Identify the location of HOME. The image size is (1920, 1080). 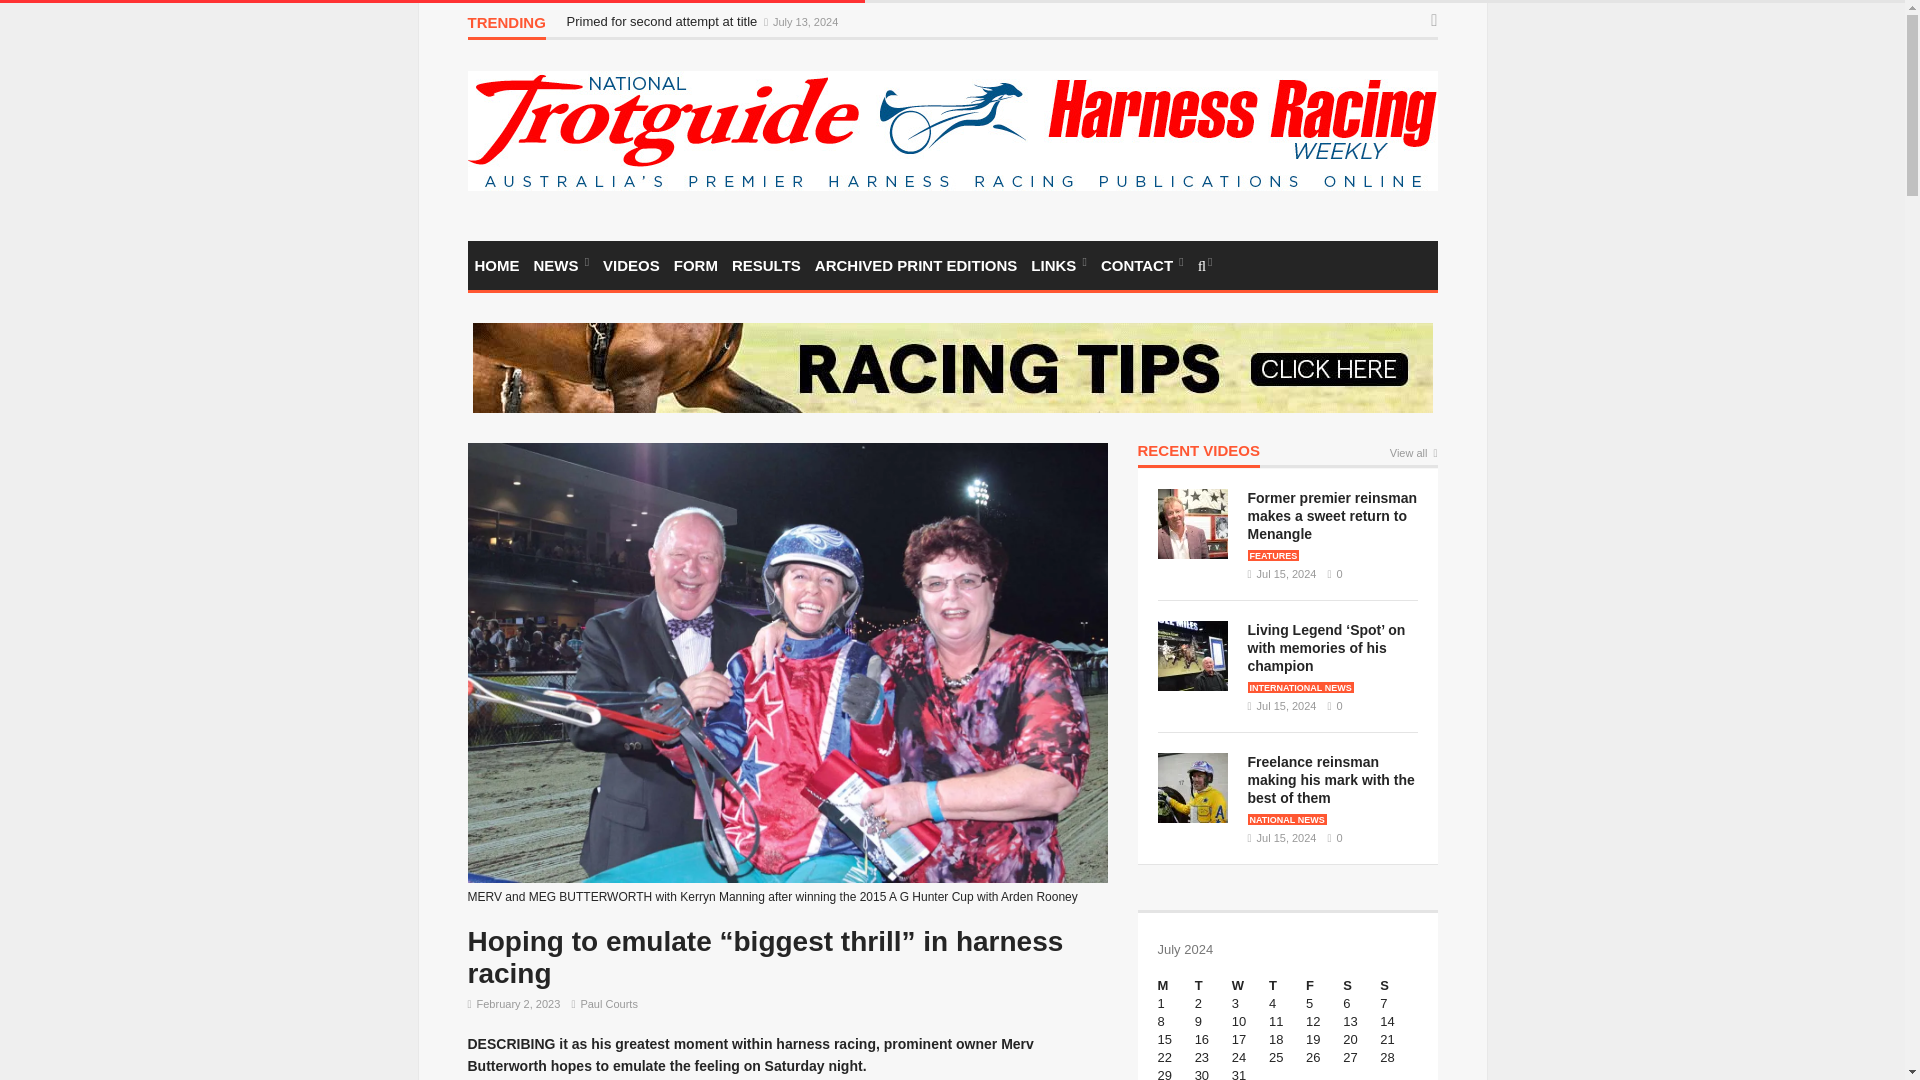
(497, 265).